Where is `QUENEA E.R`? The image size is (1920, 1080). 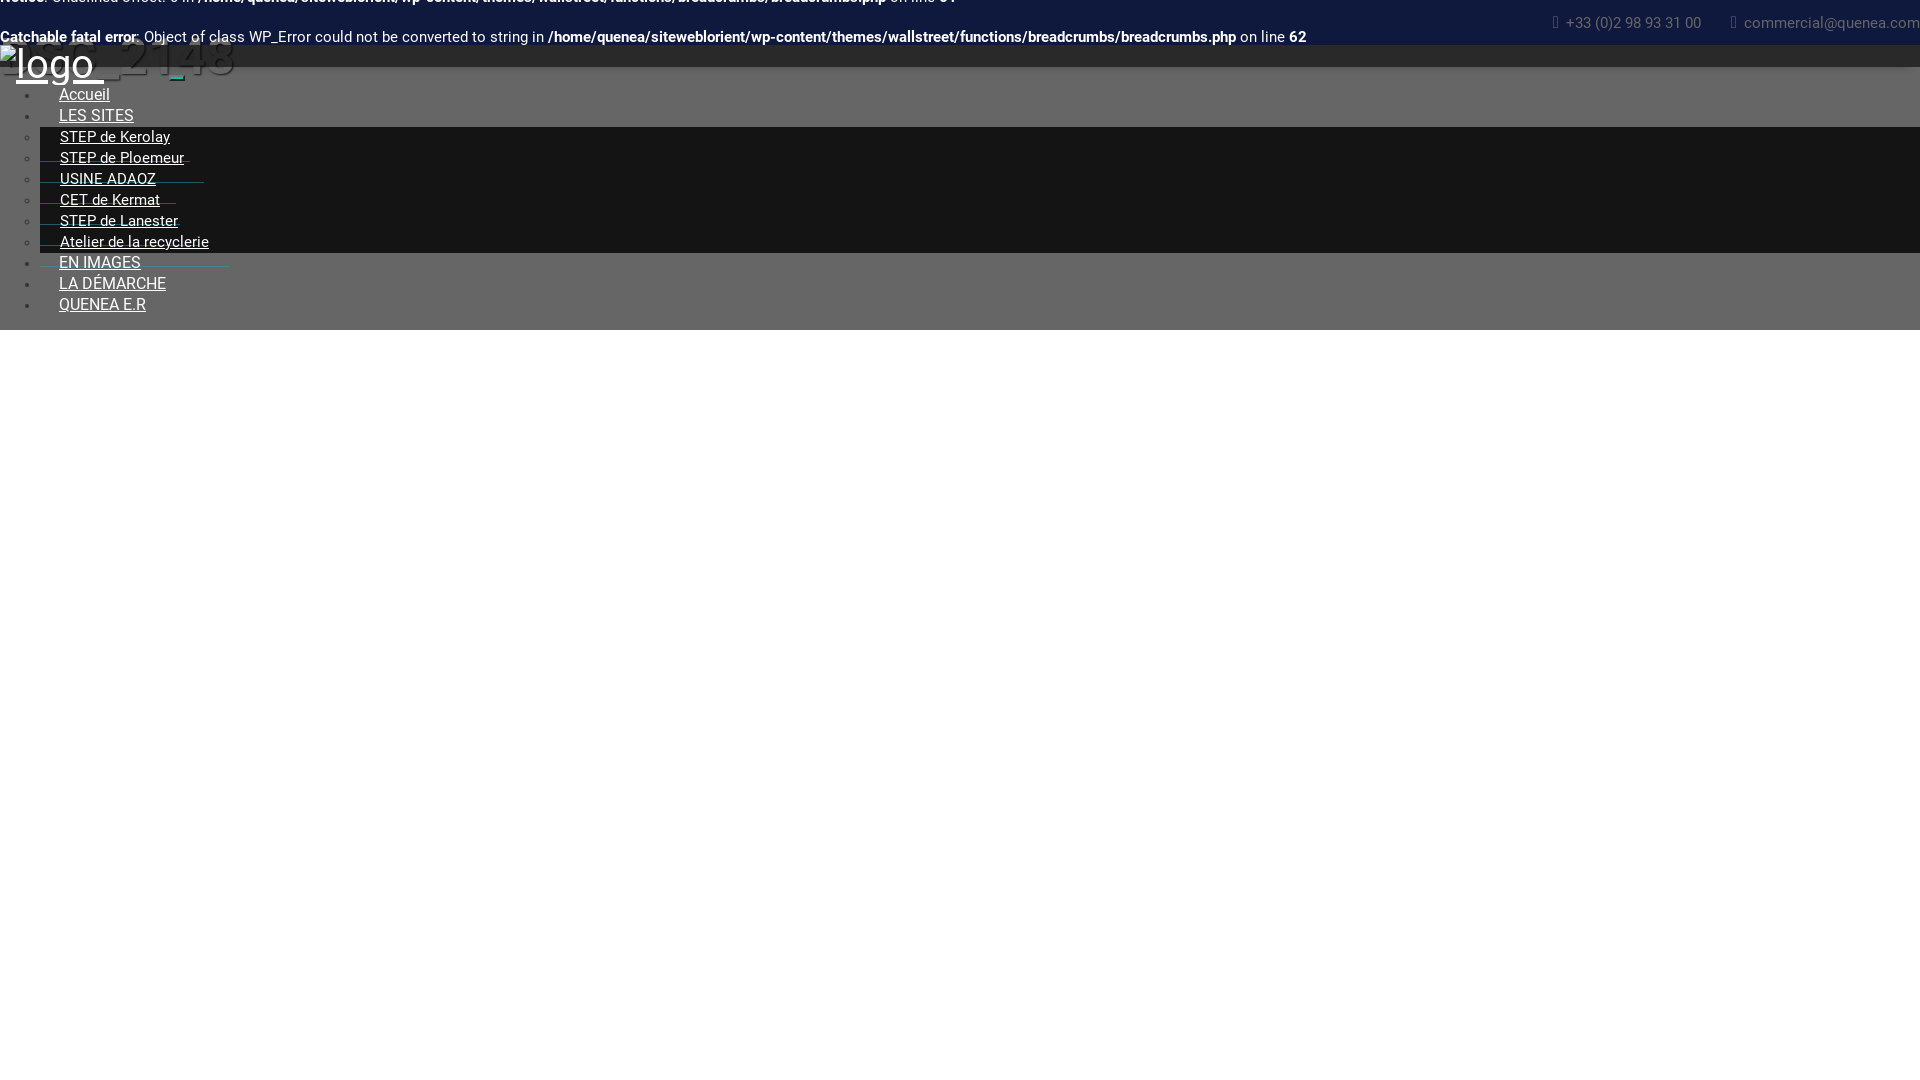
QUENEA E.R is located at coordinates (102, 304).